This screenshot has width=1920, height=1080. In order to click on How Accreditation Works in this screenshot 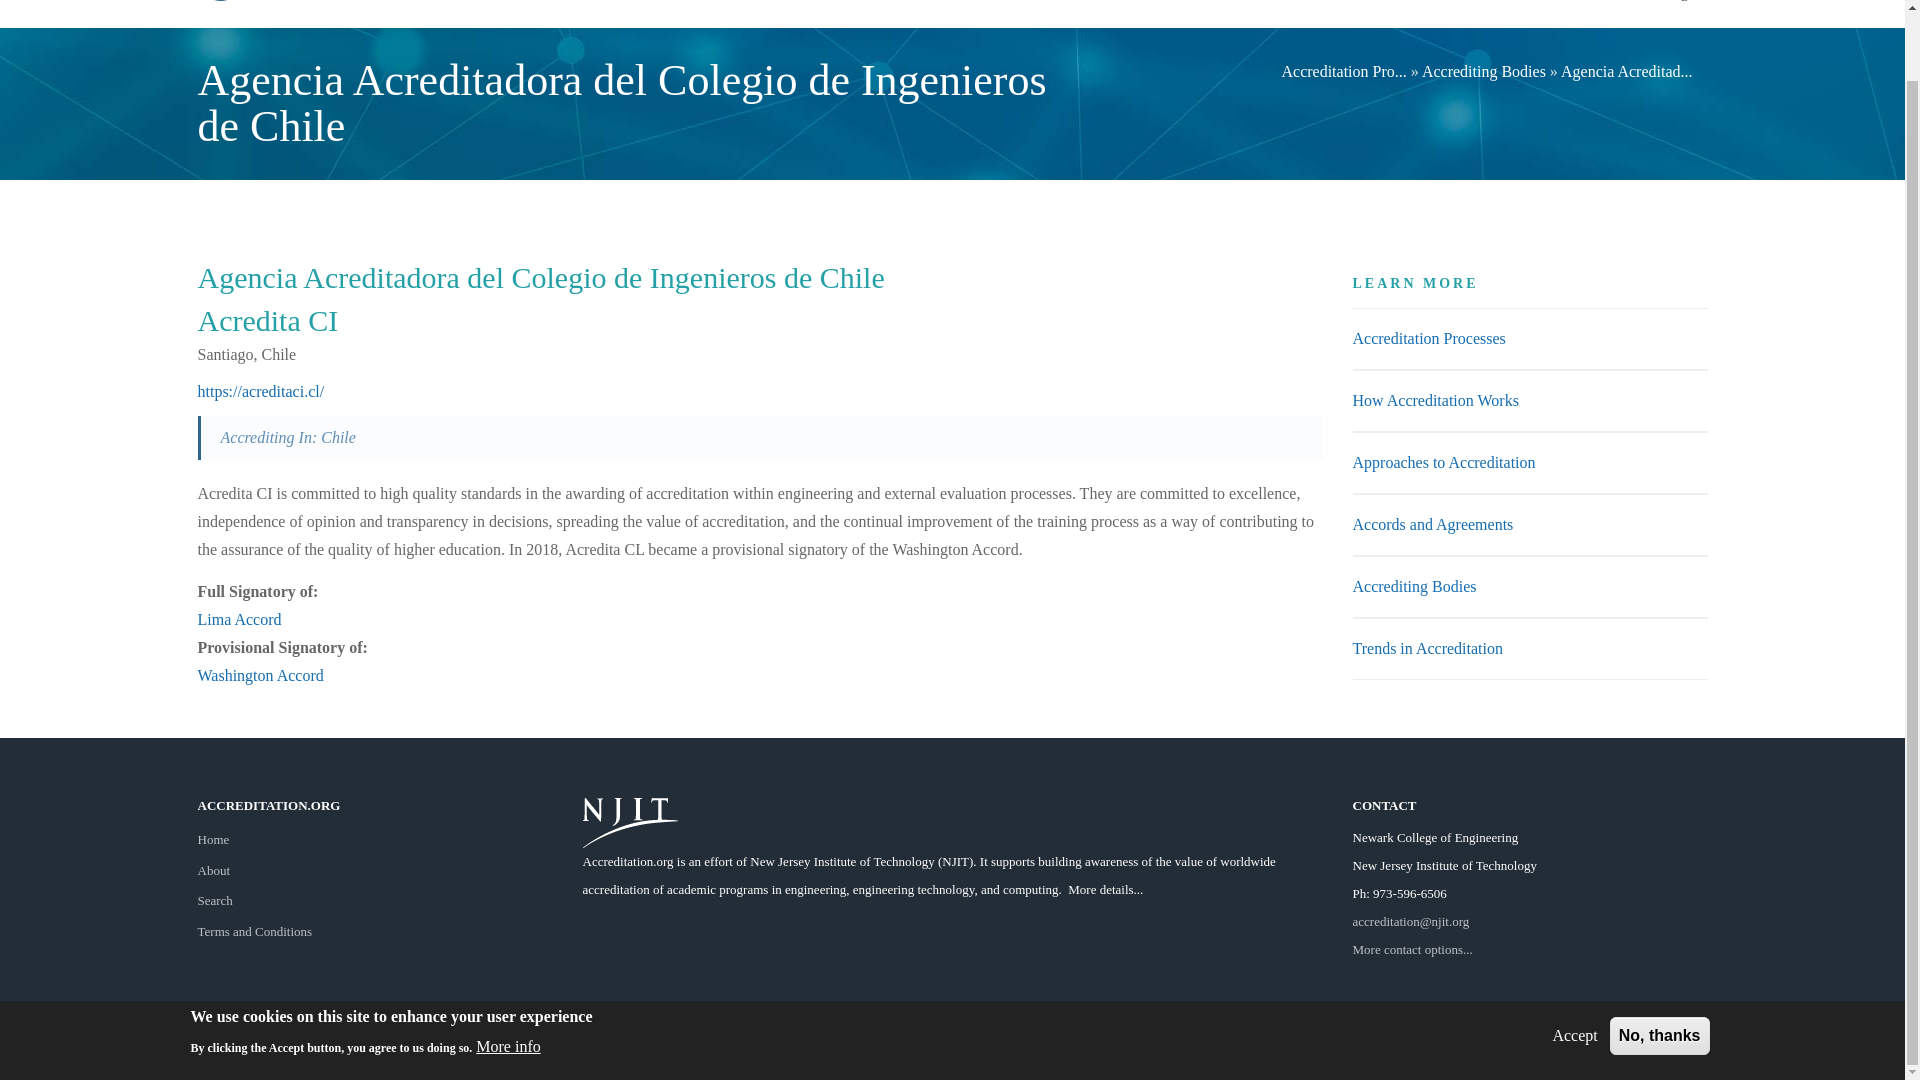, I will do `click(1434, 400)`.